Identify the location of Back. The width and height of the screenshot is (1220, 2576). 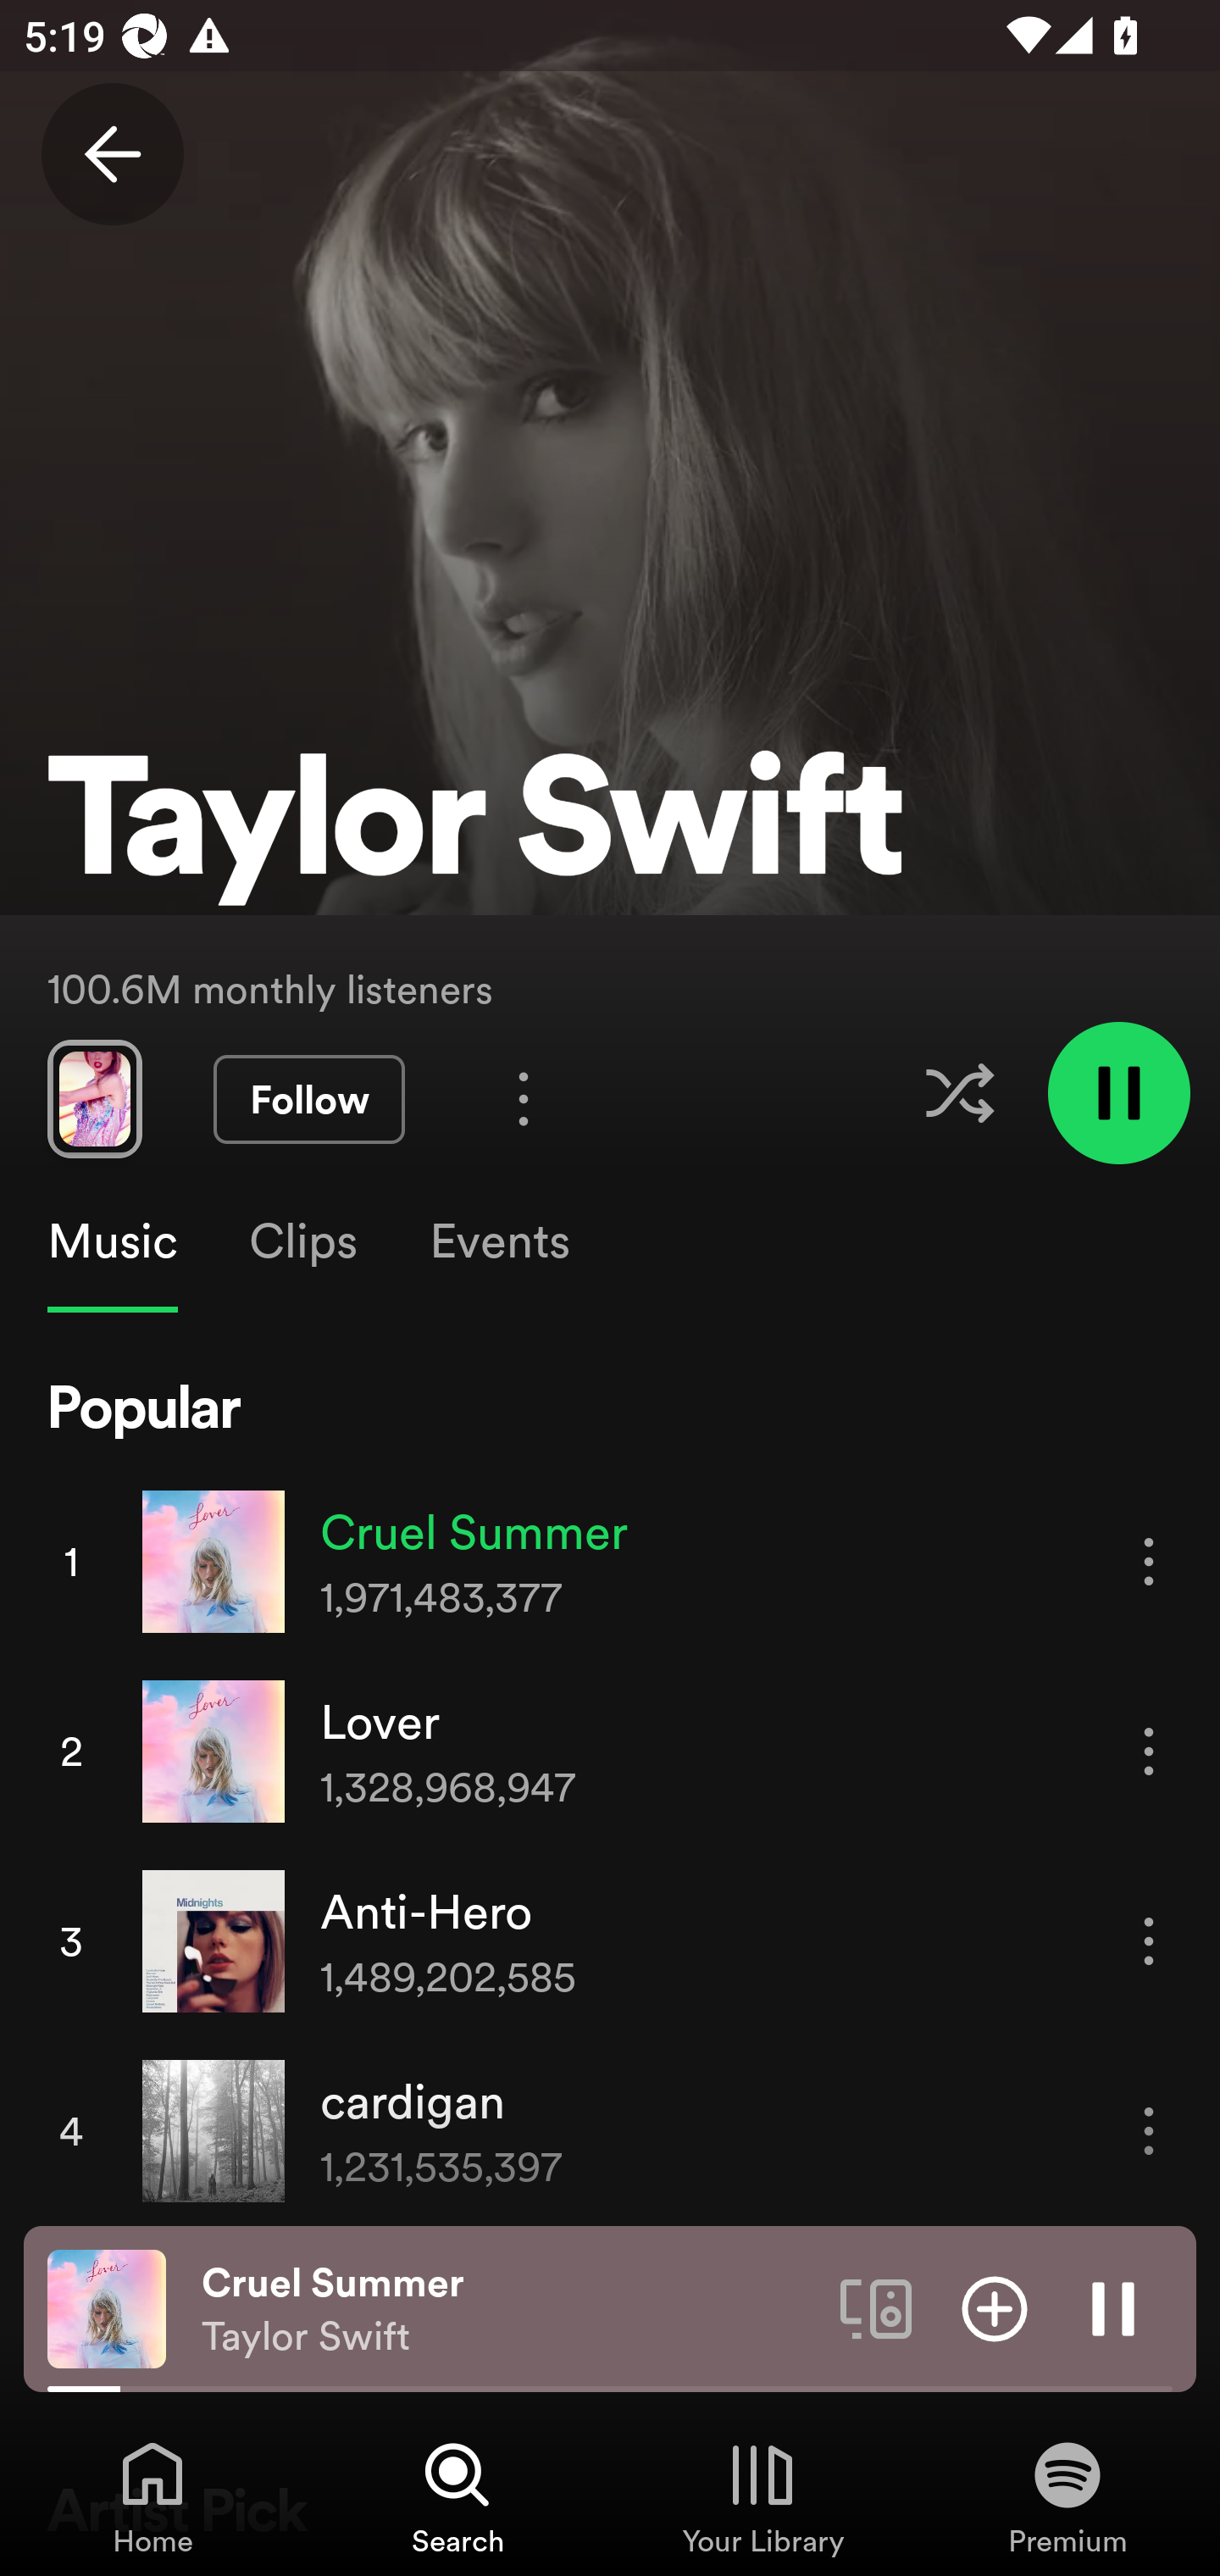
(112, 154).